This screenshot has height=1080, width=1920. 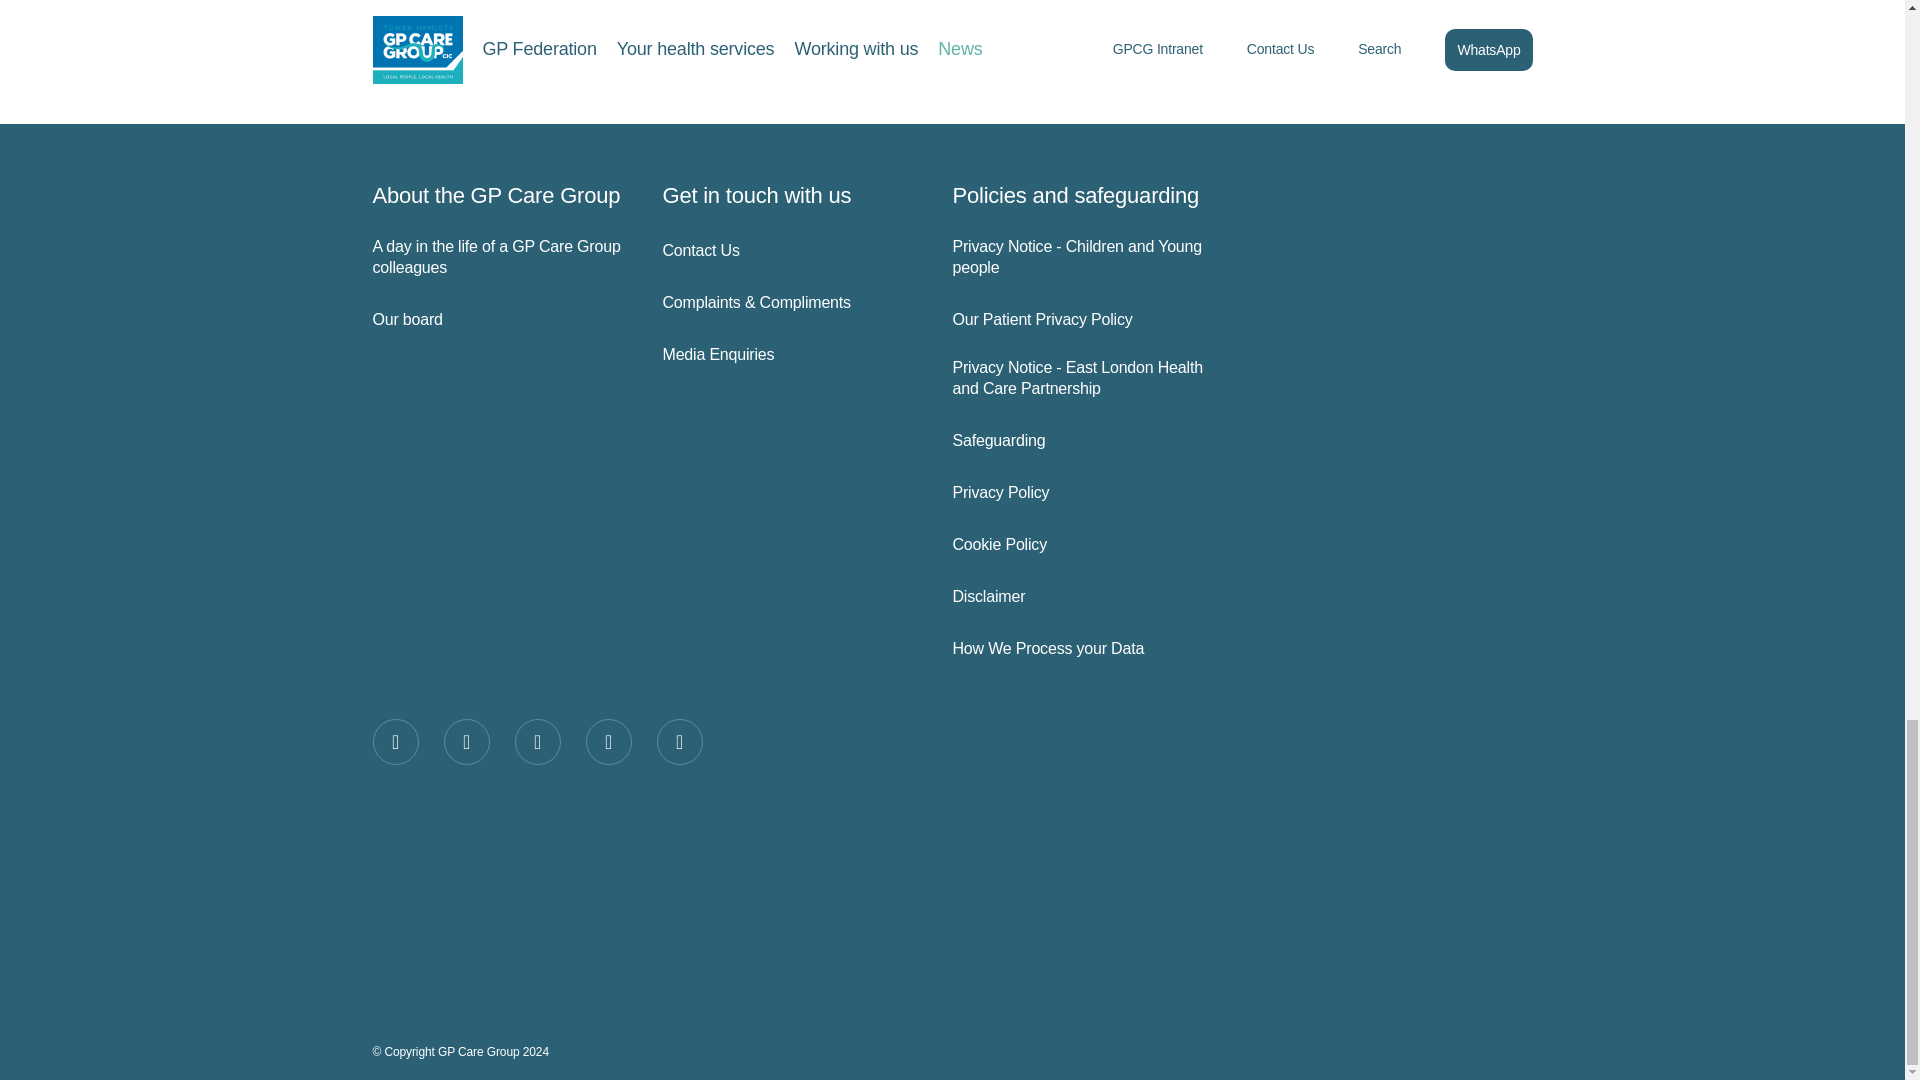 What do you see at coordinates (500, 257) in the screenshot?
I see `A day in the life of a GP Care Group colleagues` at bounding box center [500, 257].